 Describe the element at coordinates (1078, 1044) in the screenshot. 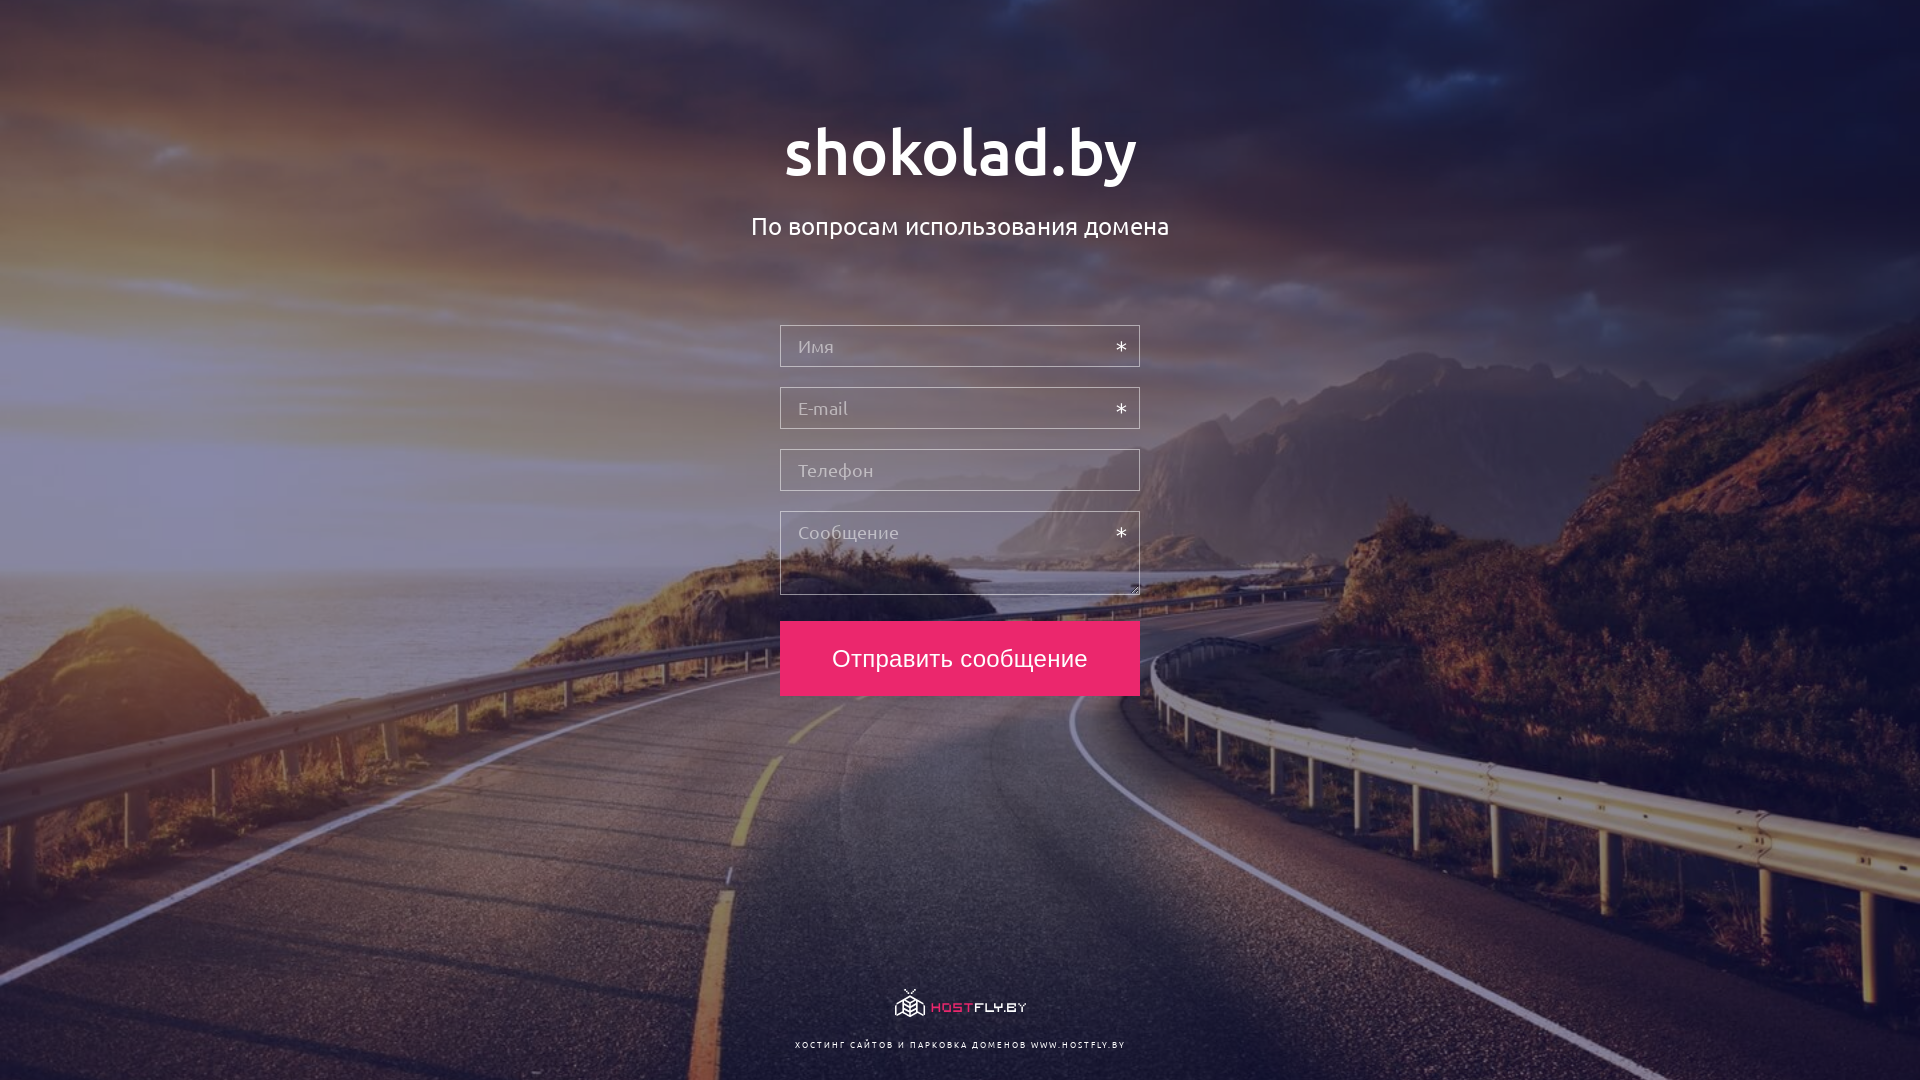

I see `WWW.HOSTFLY.BY` at that location.